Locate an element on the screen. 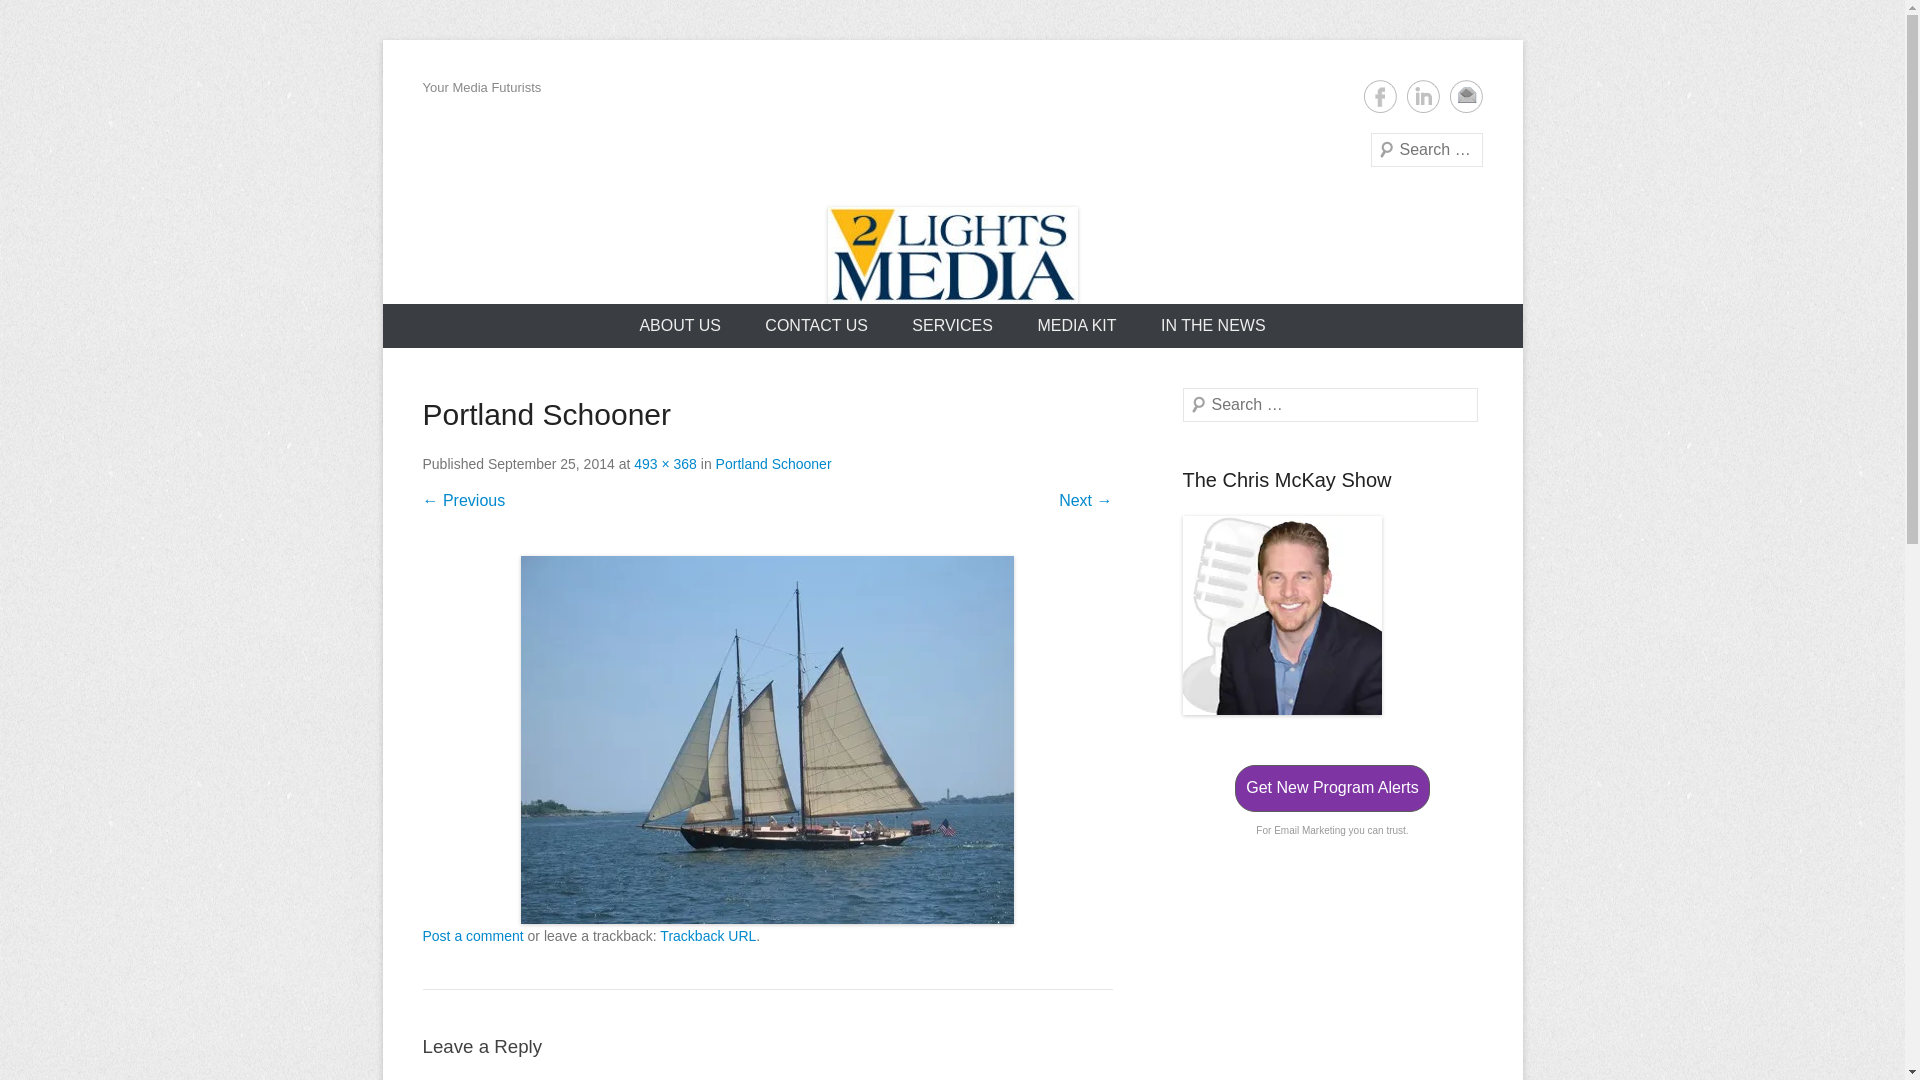  IN THE NEWS is located at coordinates (1214, 326).